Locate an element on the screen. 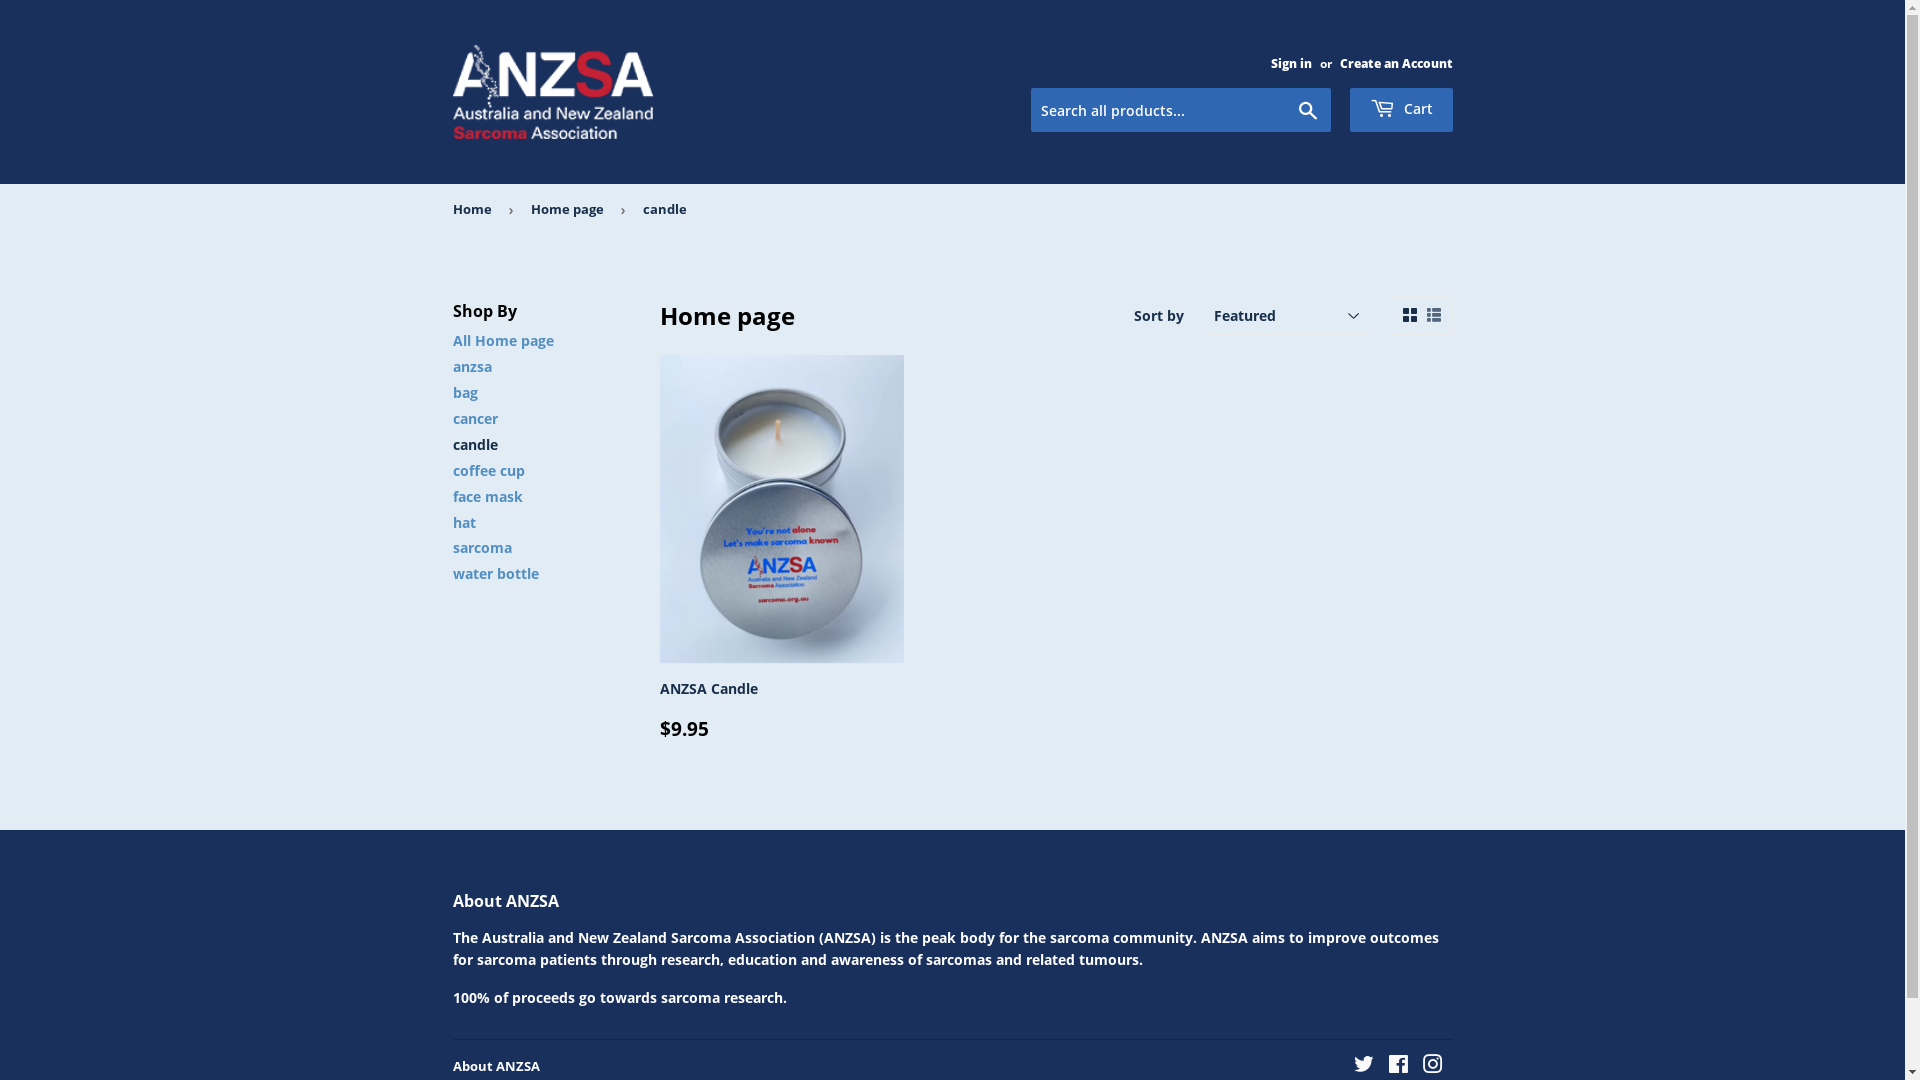  Grid view is located at coordinates (1409, 316).